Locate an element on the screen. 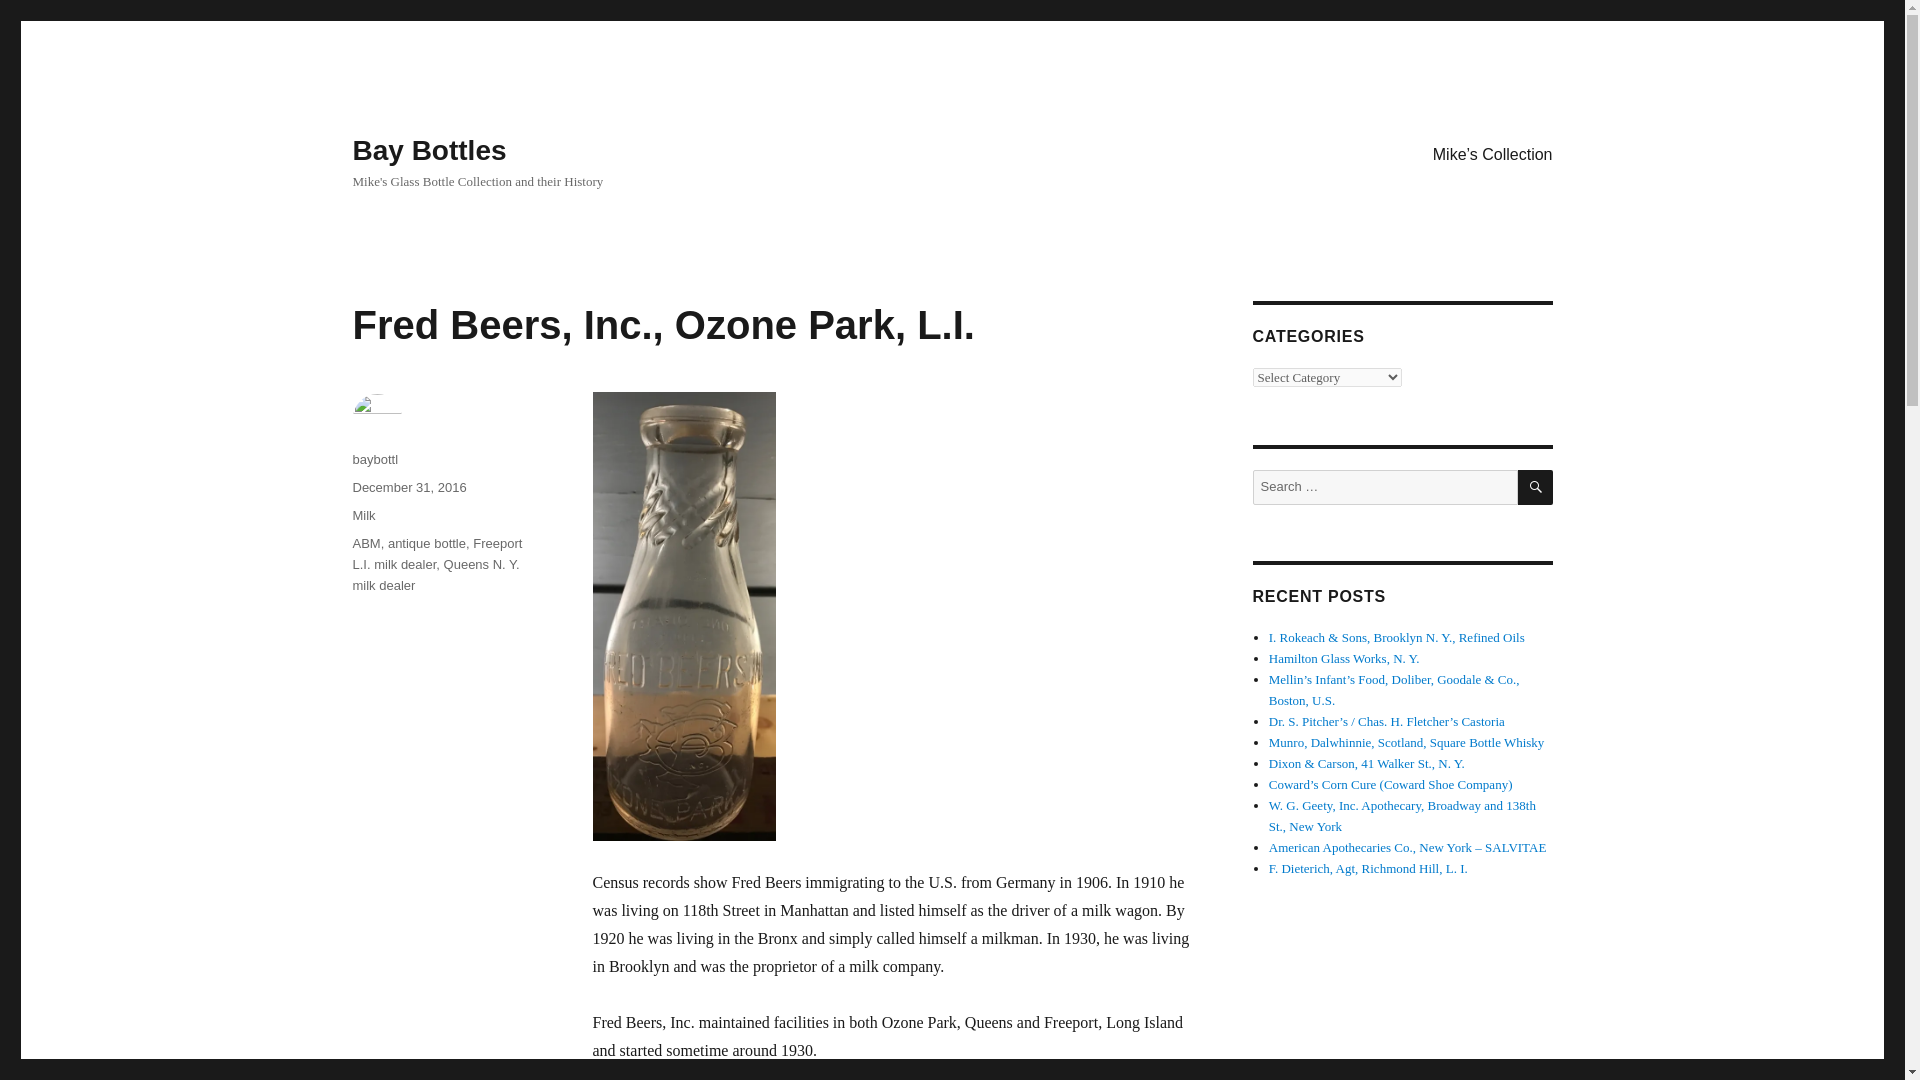 Image resolution: width=1920 pixels, height=1080 pixels. Munro, Dalwhinnie, Scotland, Square Bottle Whisky is located at coordinates (1407, 742).